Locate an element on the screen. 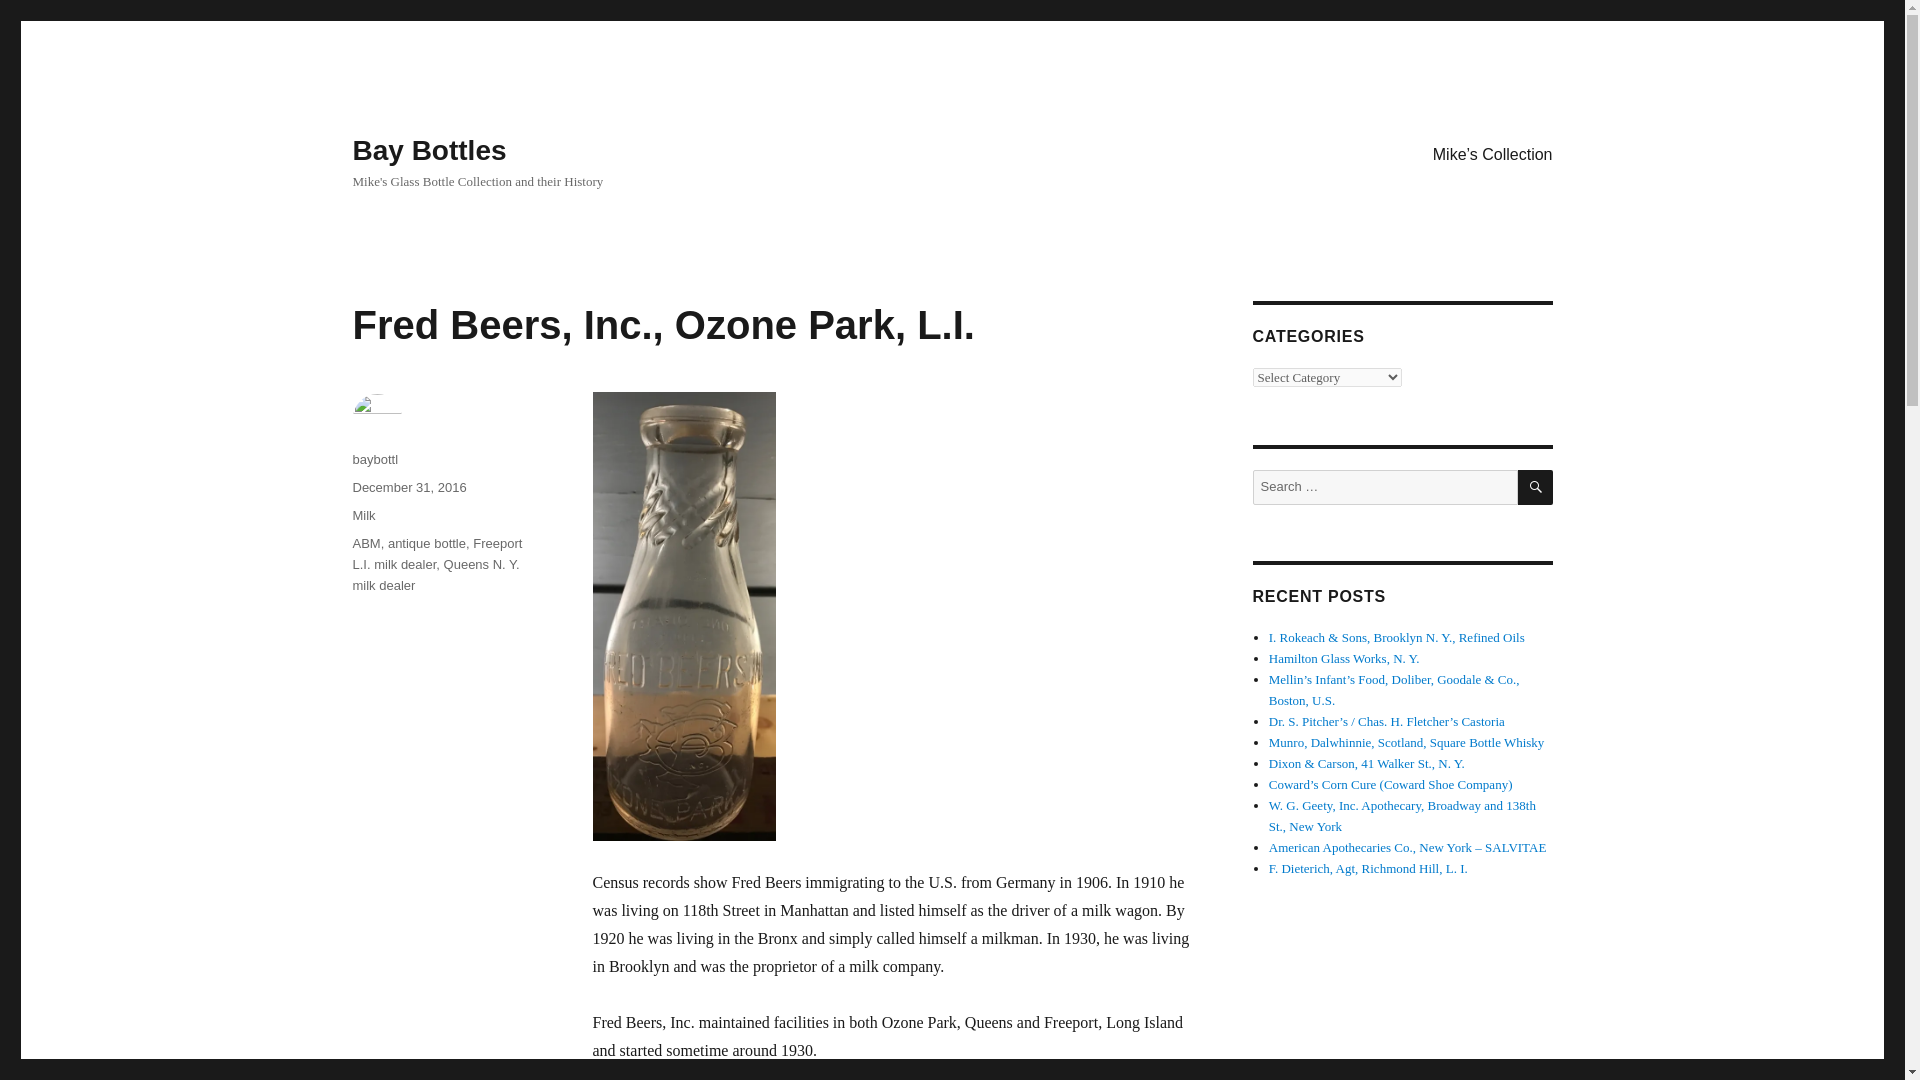 Image resolution: width=1920 pixels, height=1080 pixels. Munro, Dalwhinnie, Scotland, Square Bottle Whisky is located at coordinates (1407, 742).